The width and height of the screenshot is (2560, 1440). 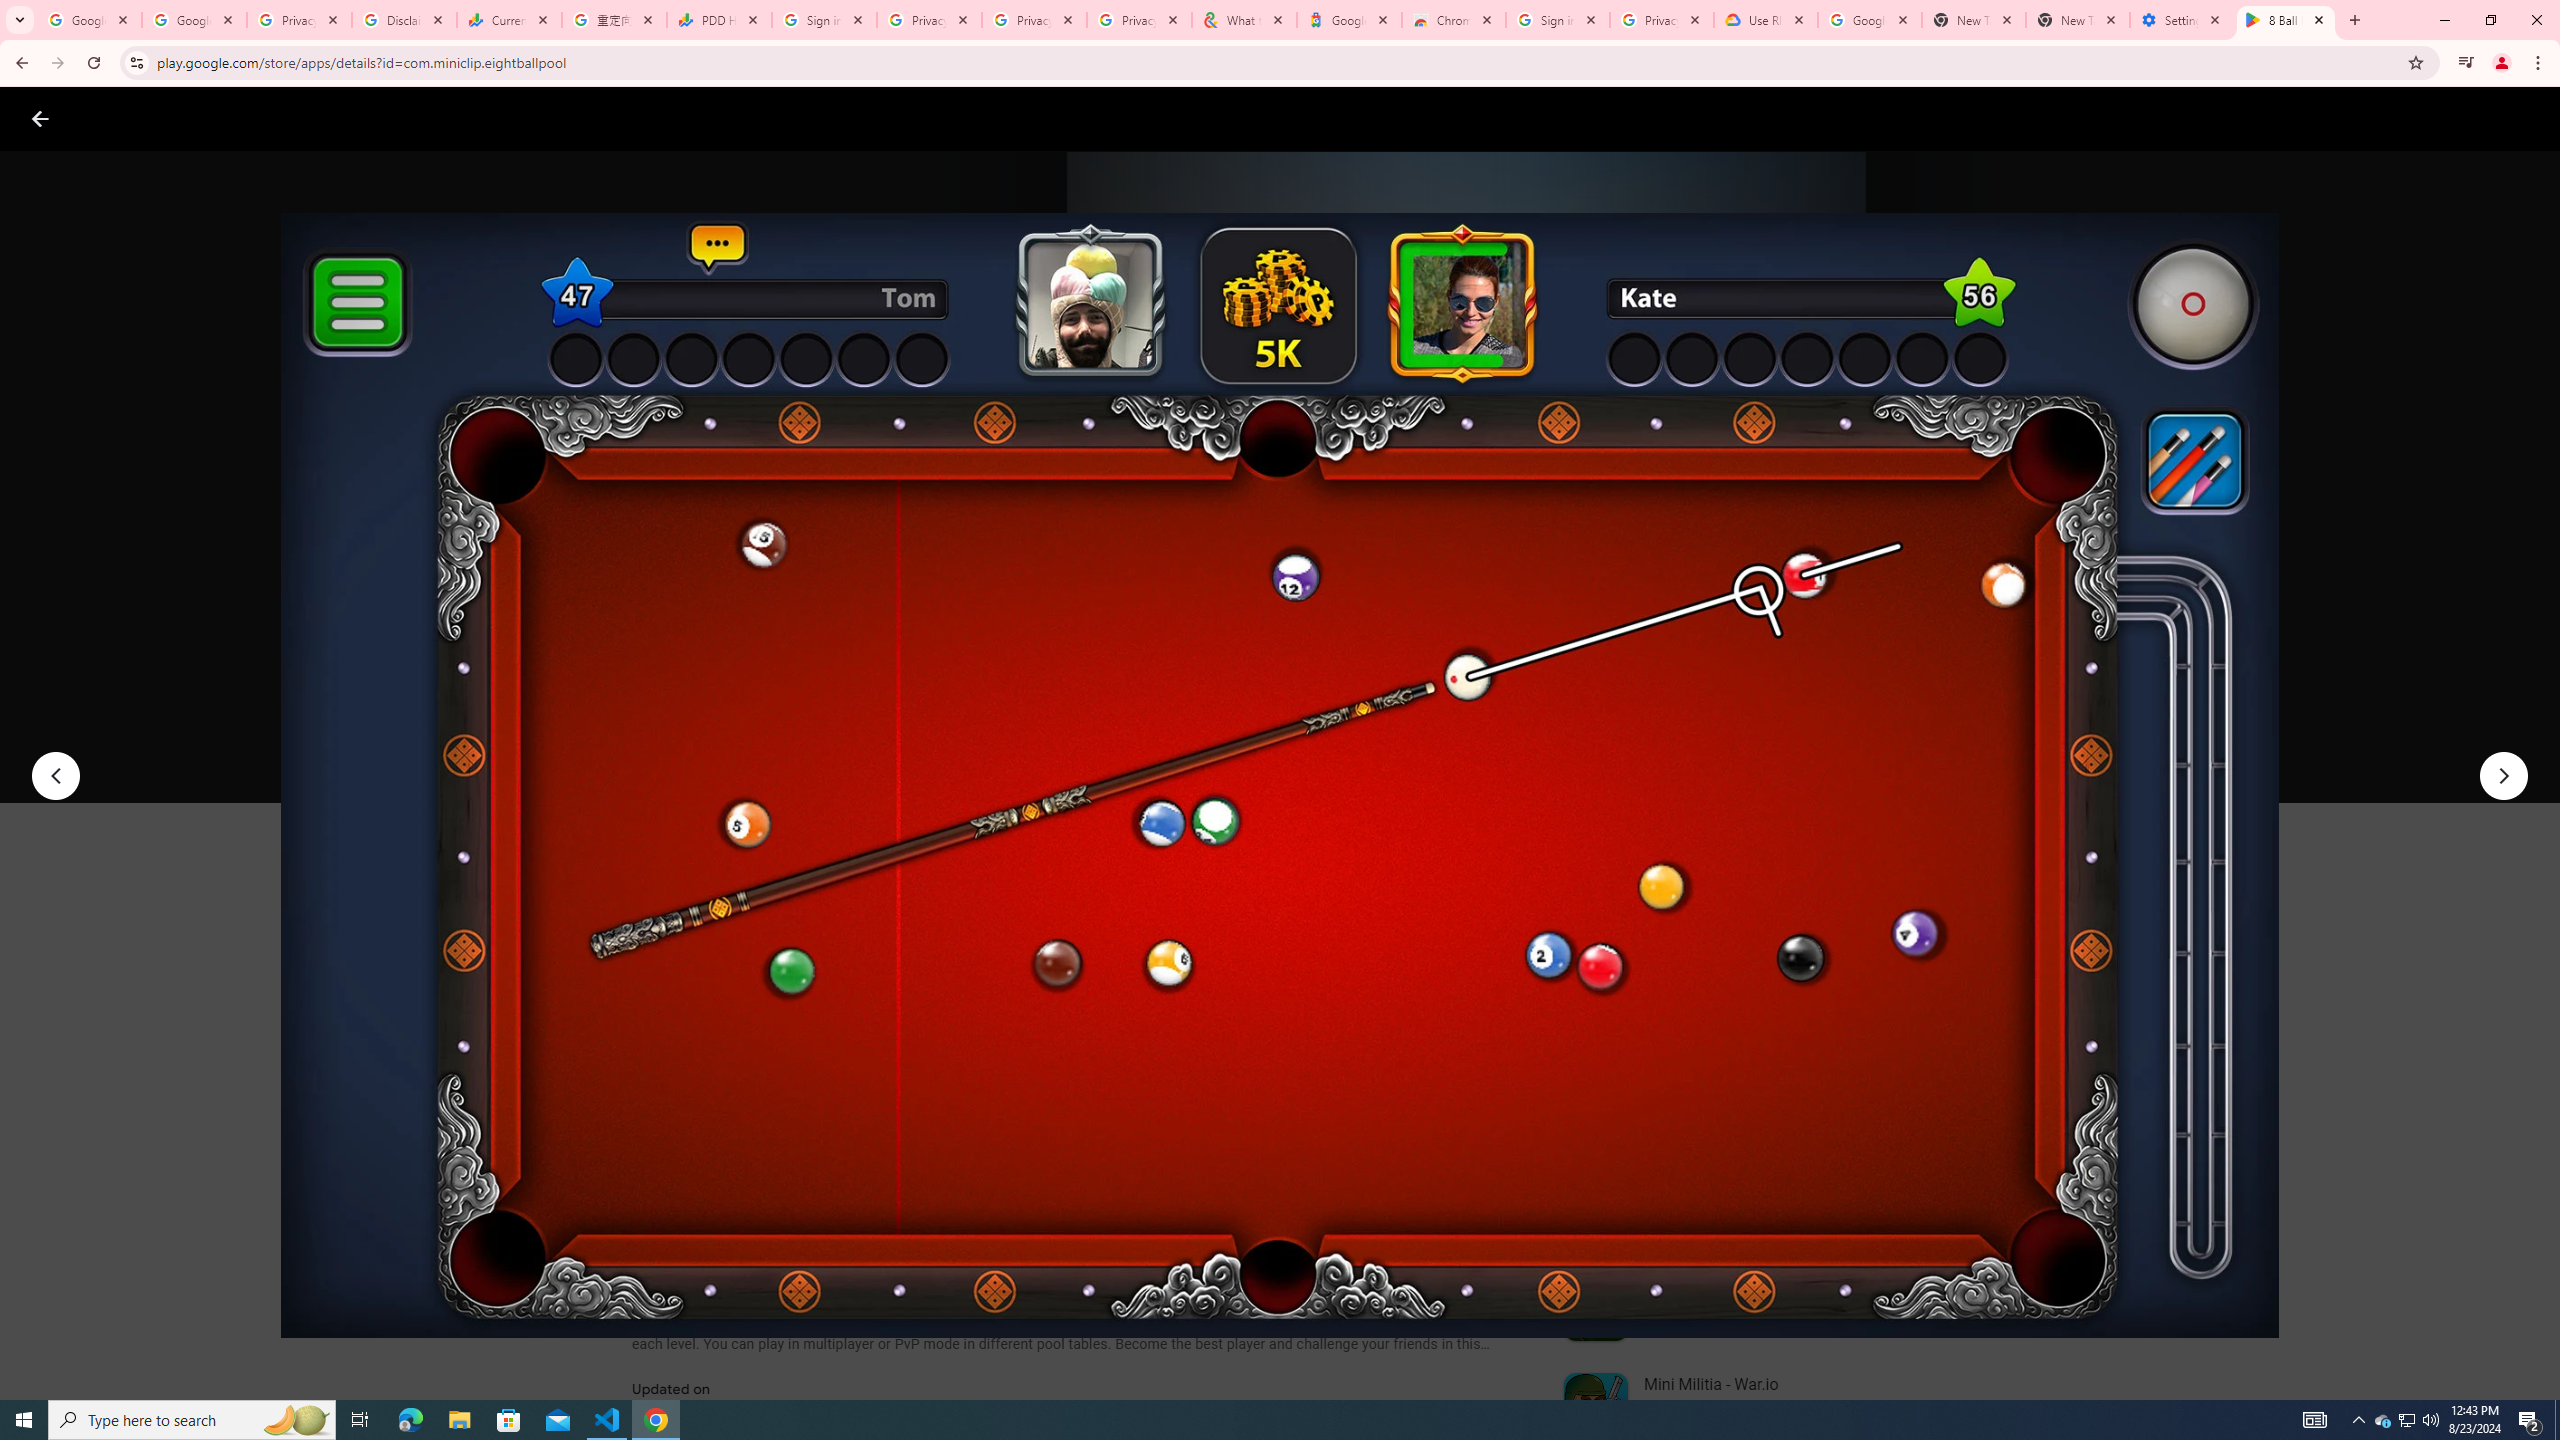 I want to click on Content rating, so click(x=974, y=657).